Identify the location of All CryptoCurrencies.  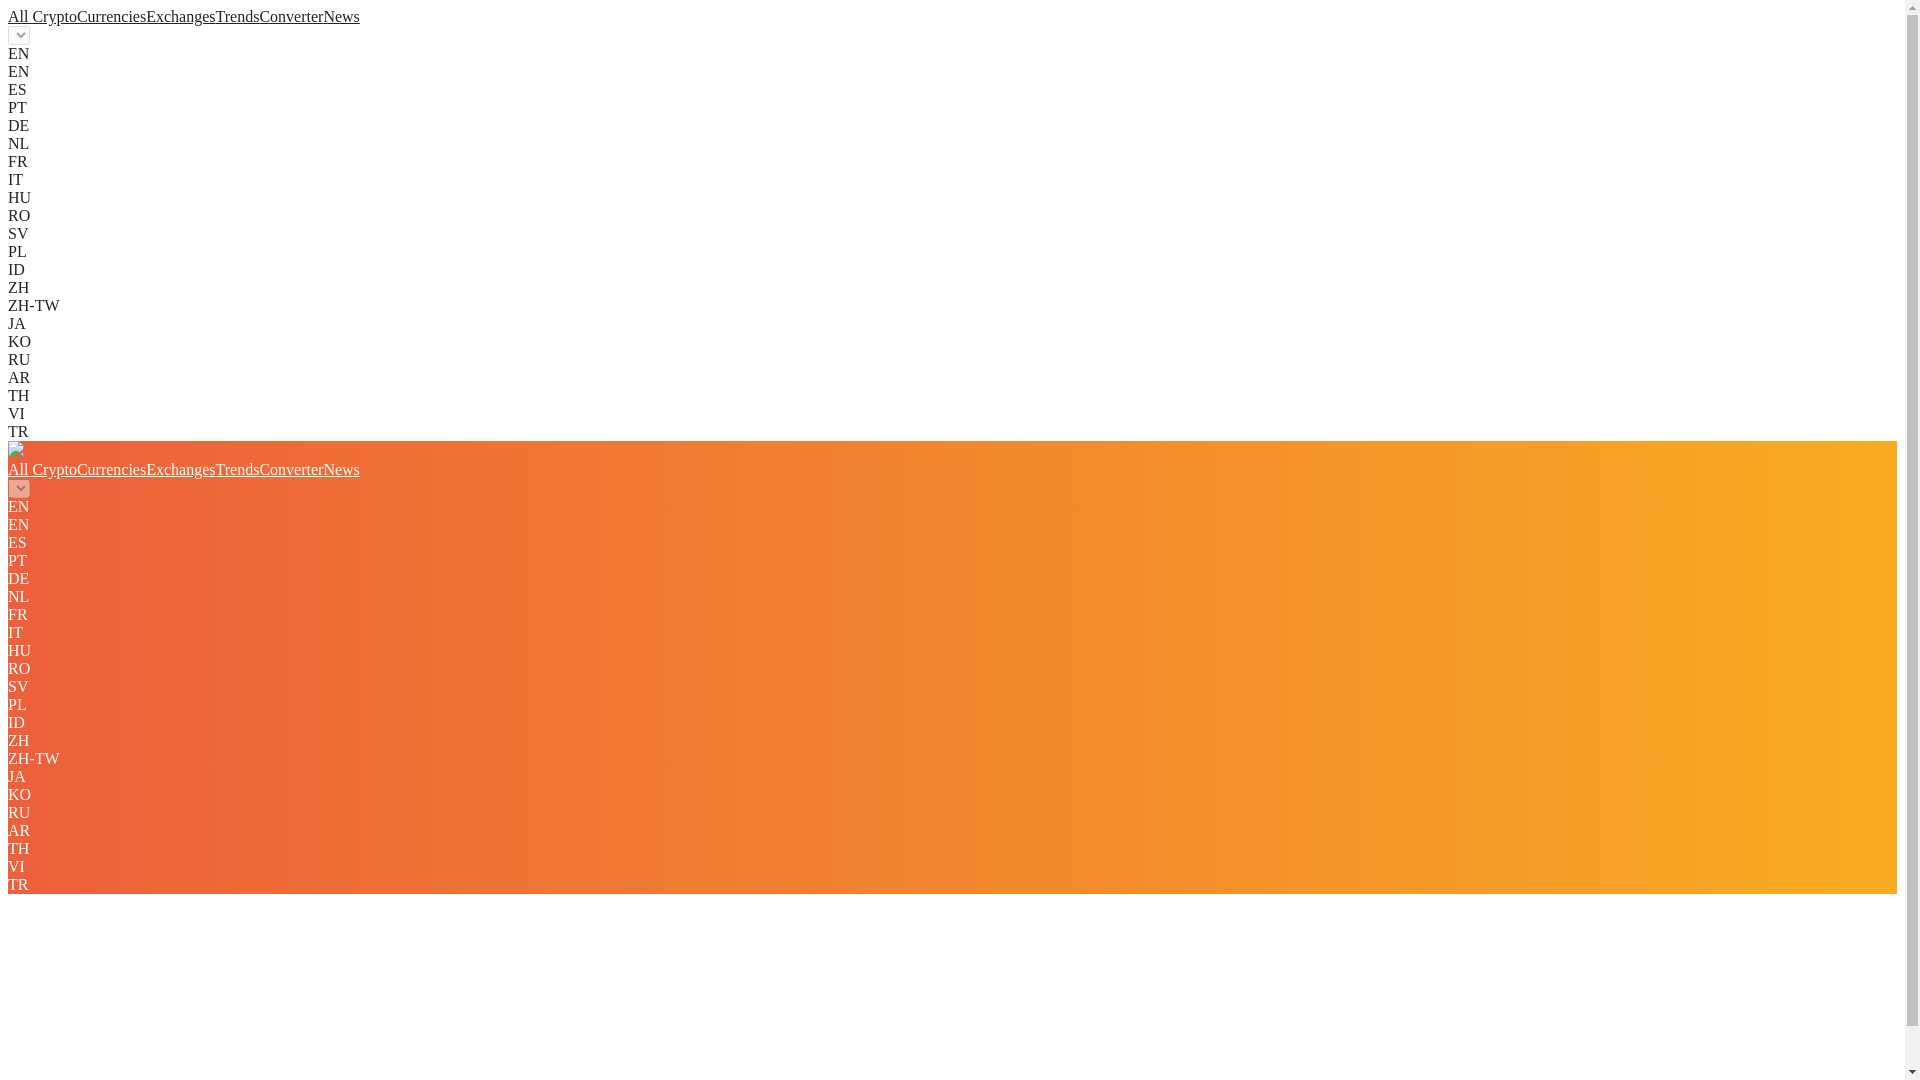
(76, 16).